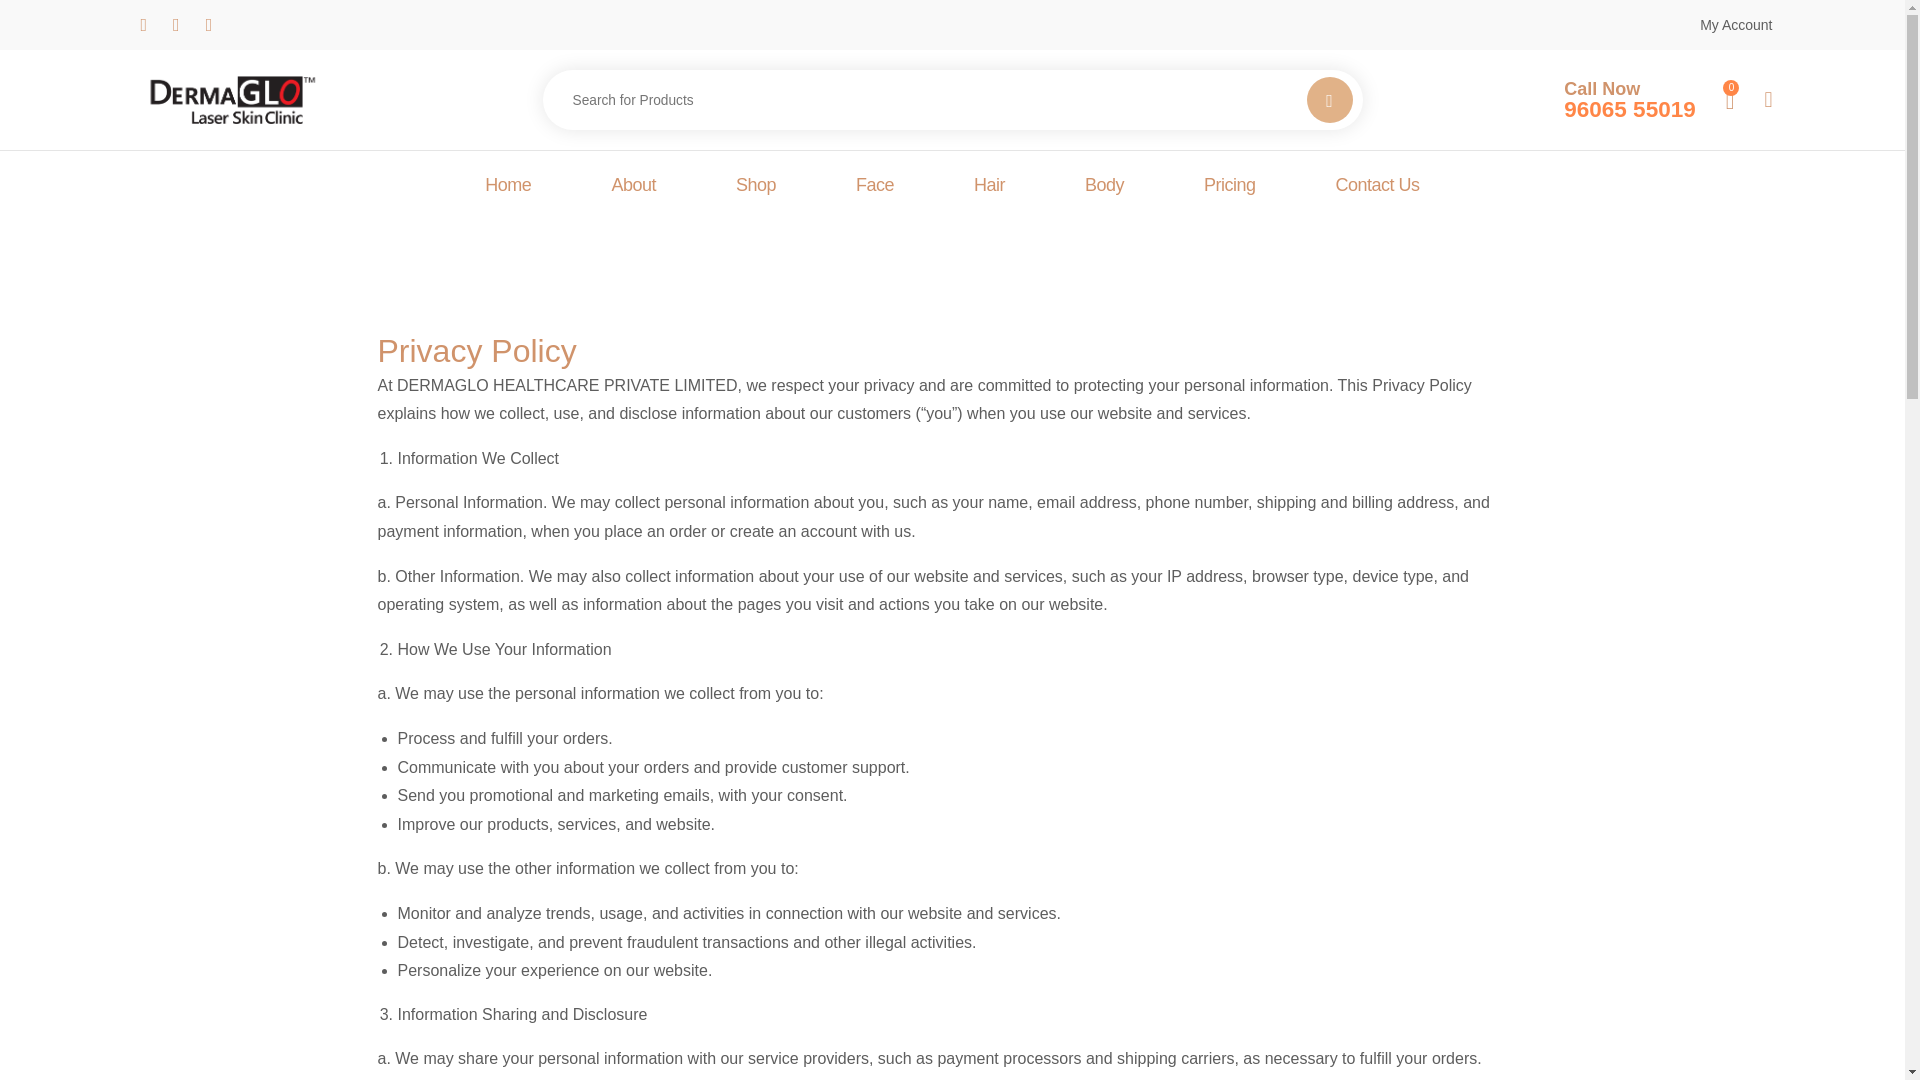  What do you see at coordinates (874, 186) in the screenshot?
I see `Face` at bounding box center [874, 186].